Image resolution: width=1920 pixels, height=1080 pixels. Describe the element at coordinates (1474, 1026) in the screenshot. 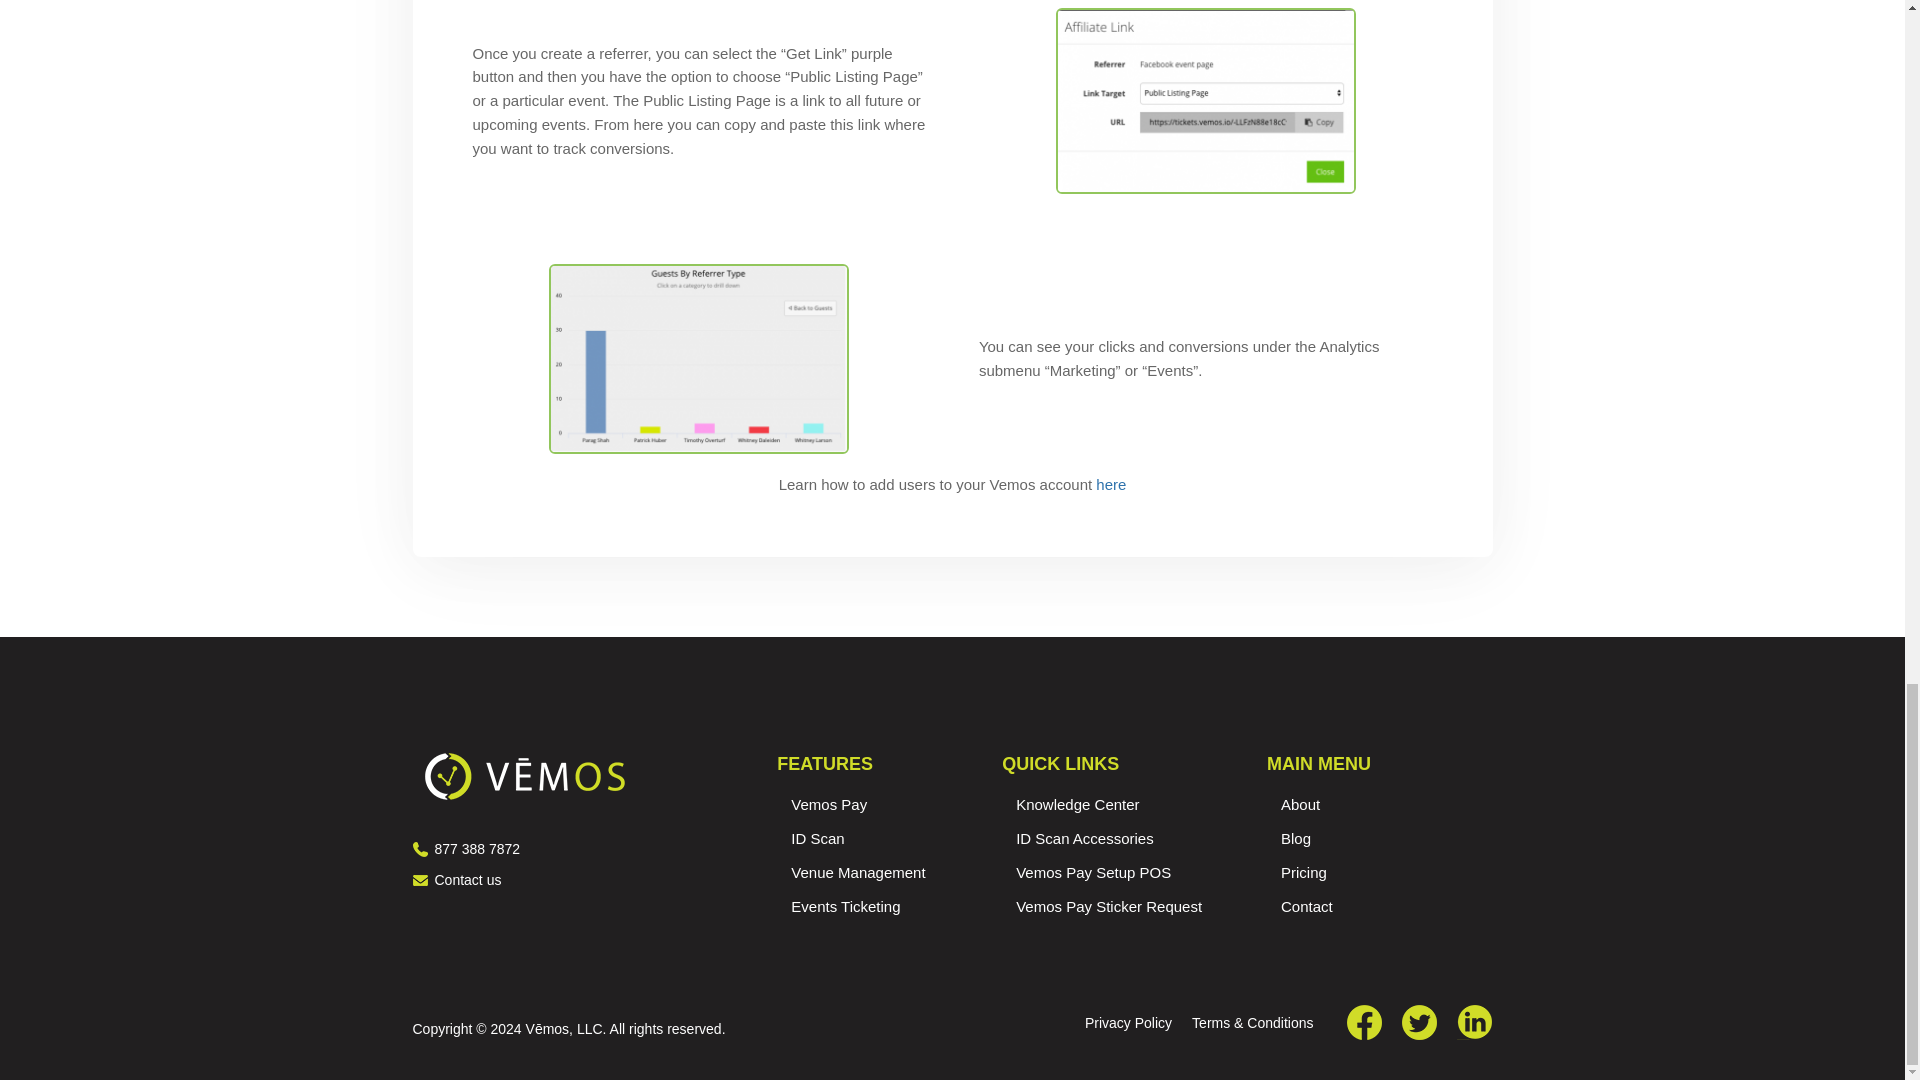

I see `Vemos LinkedIn Profile` at that location.